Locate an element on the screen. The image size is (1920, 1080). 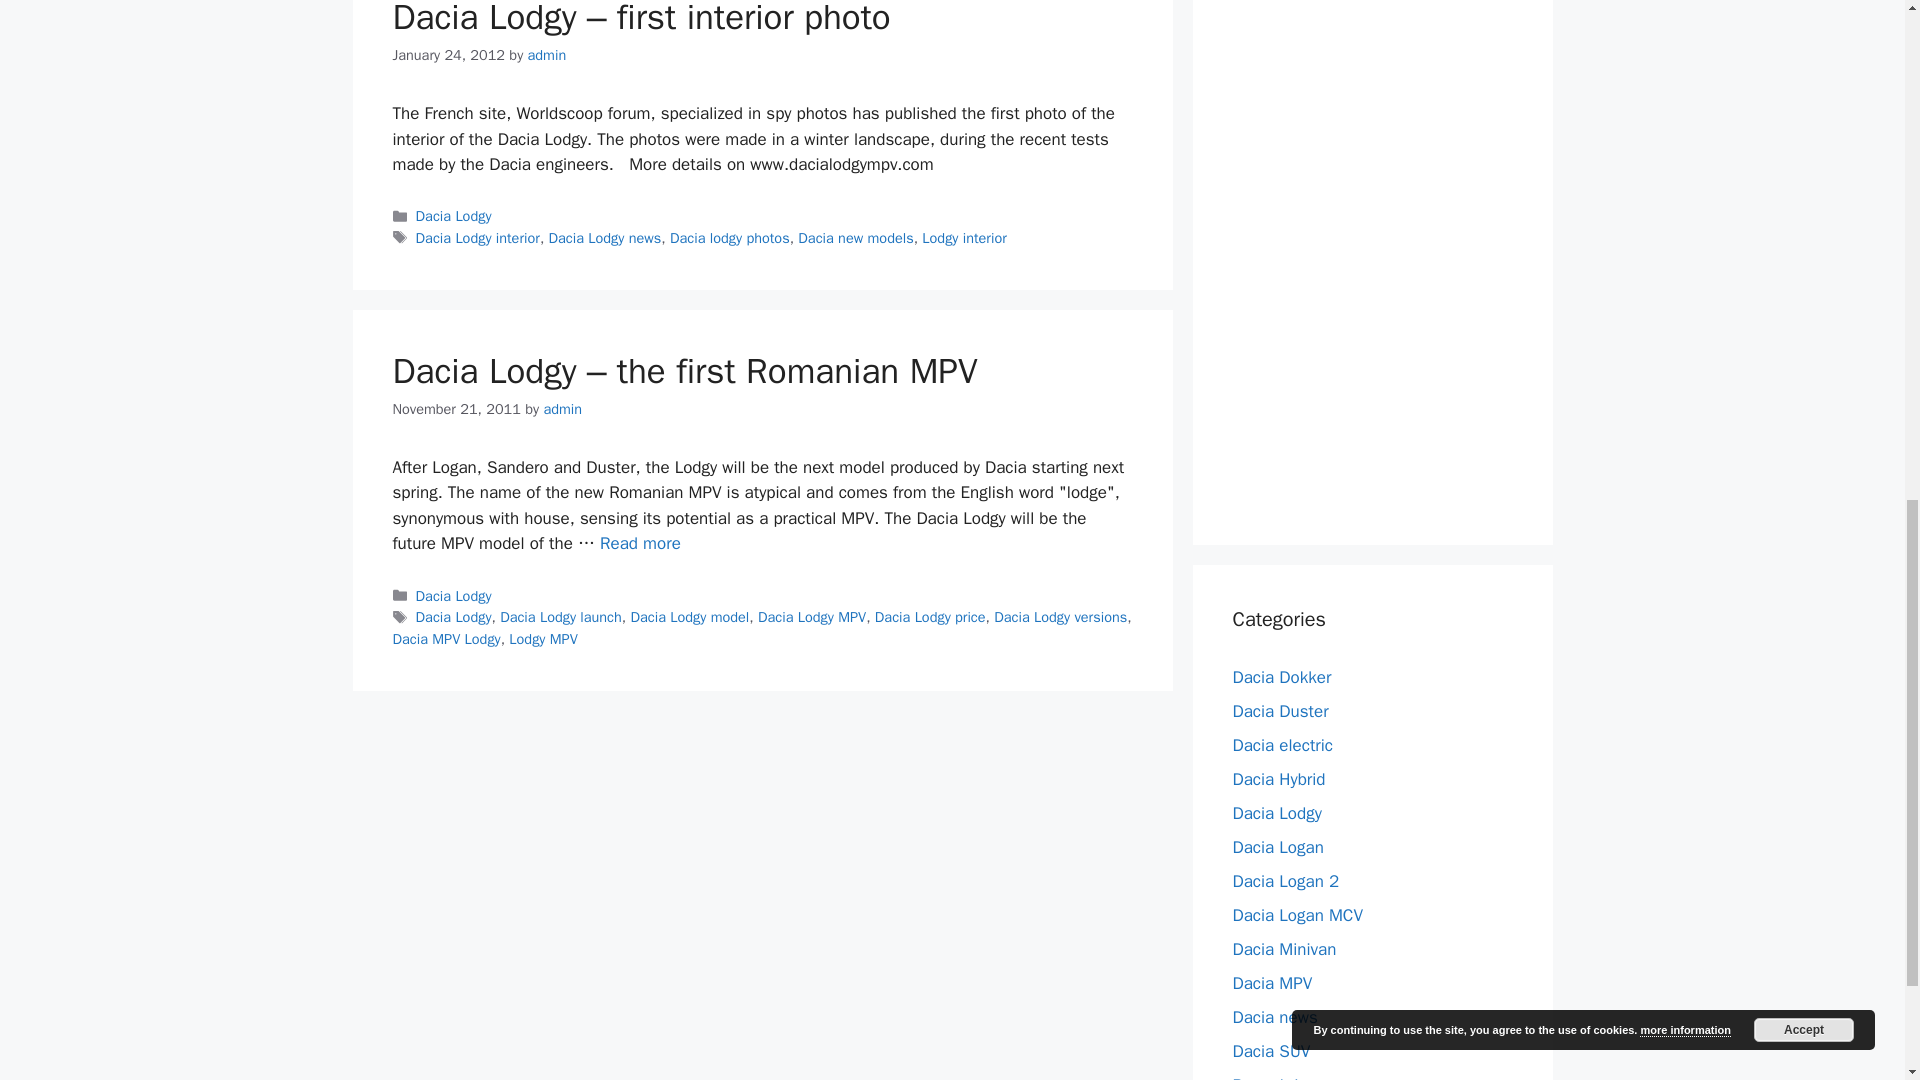
Dacia Lodgy interior is located at coordinates (478, 238).